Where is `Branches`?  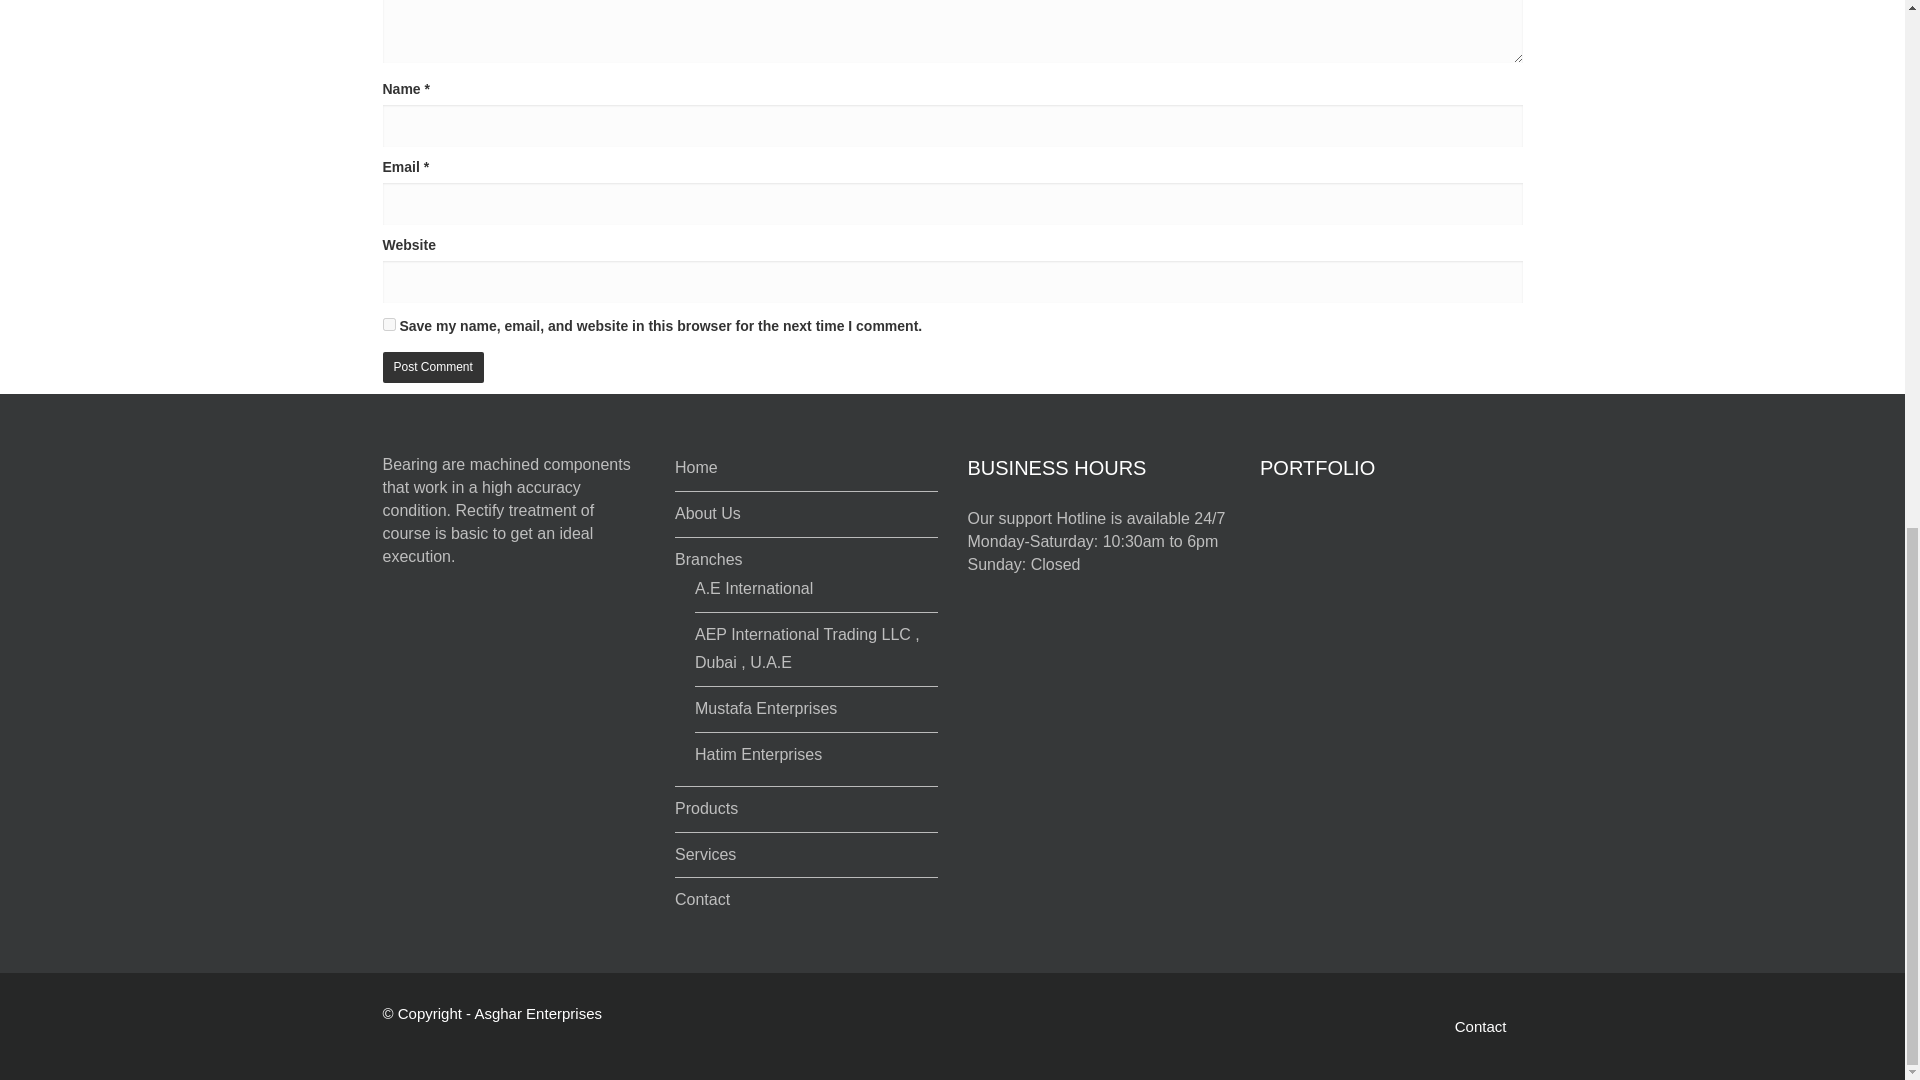
Branches is located at coordinates (709, 559).